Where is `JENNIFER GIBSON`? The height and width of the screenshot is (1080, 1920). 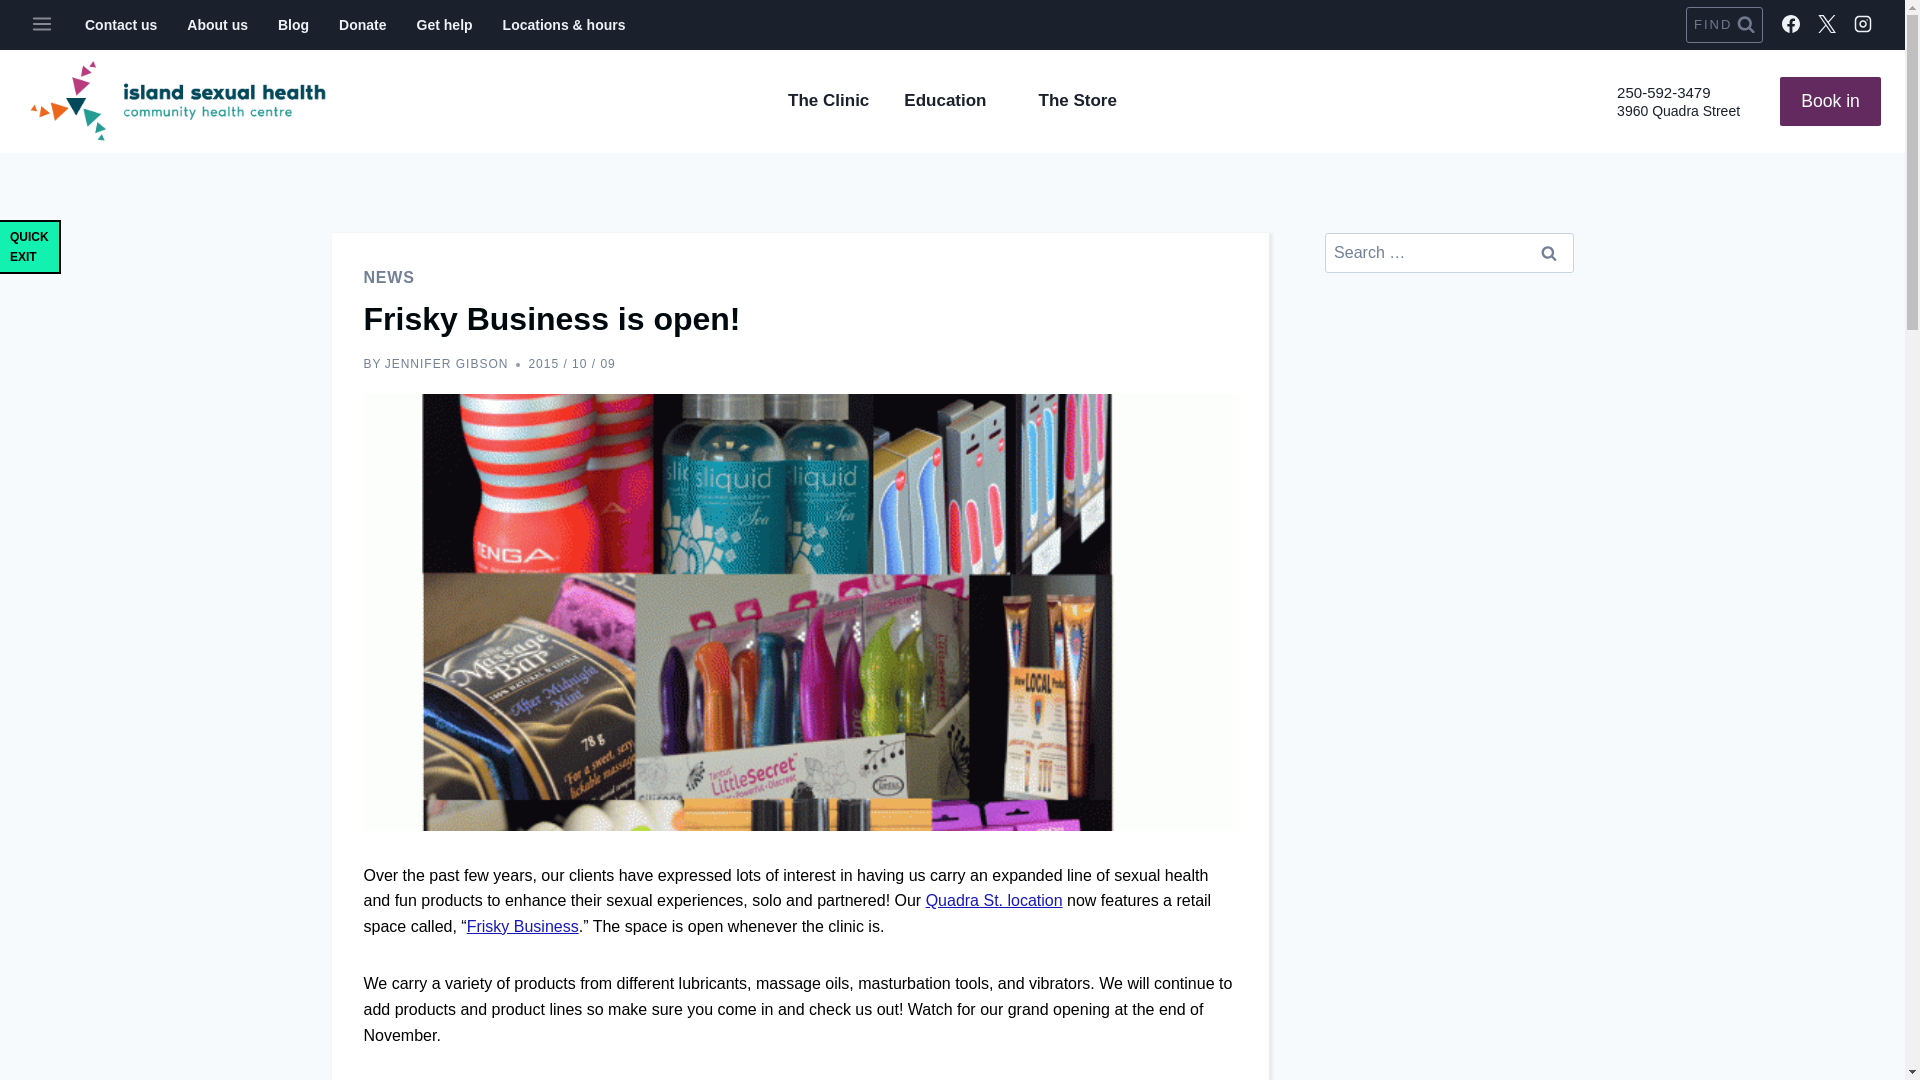 JENNIFER GIBSON is located at coordinates (446, 364).